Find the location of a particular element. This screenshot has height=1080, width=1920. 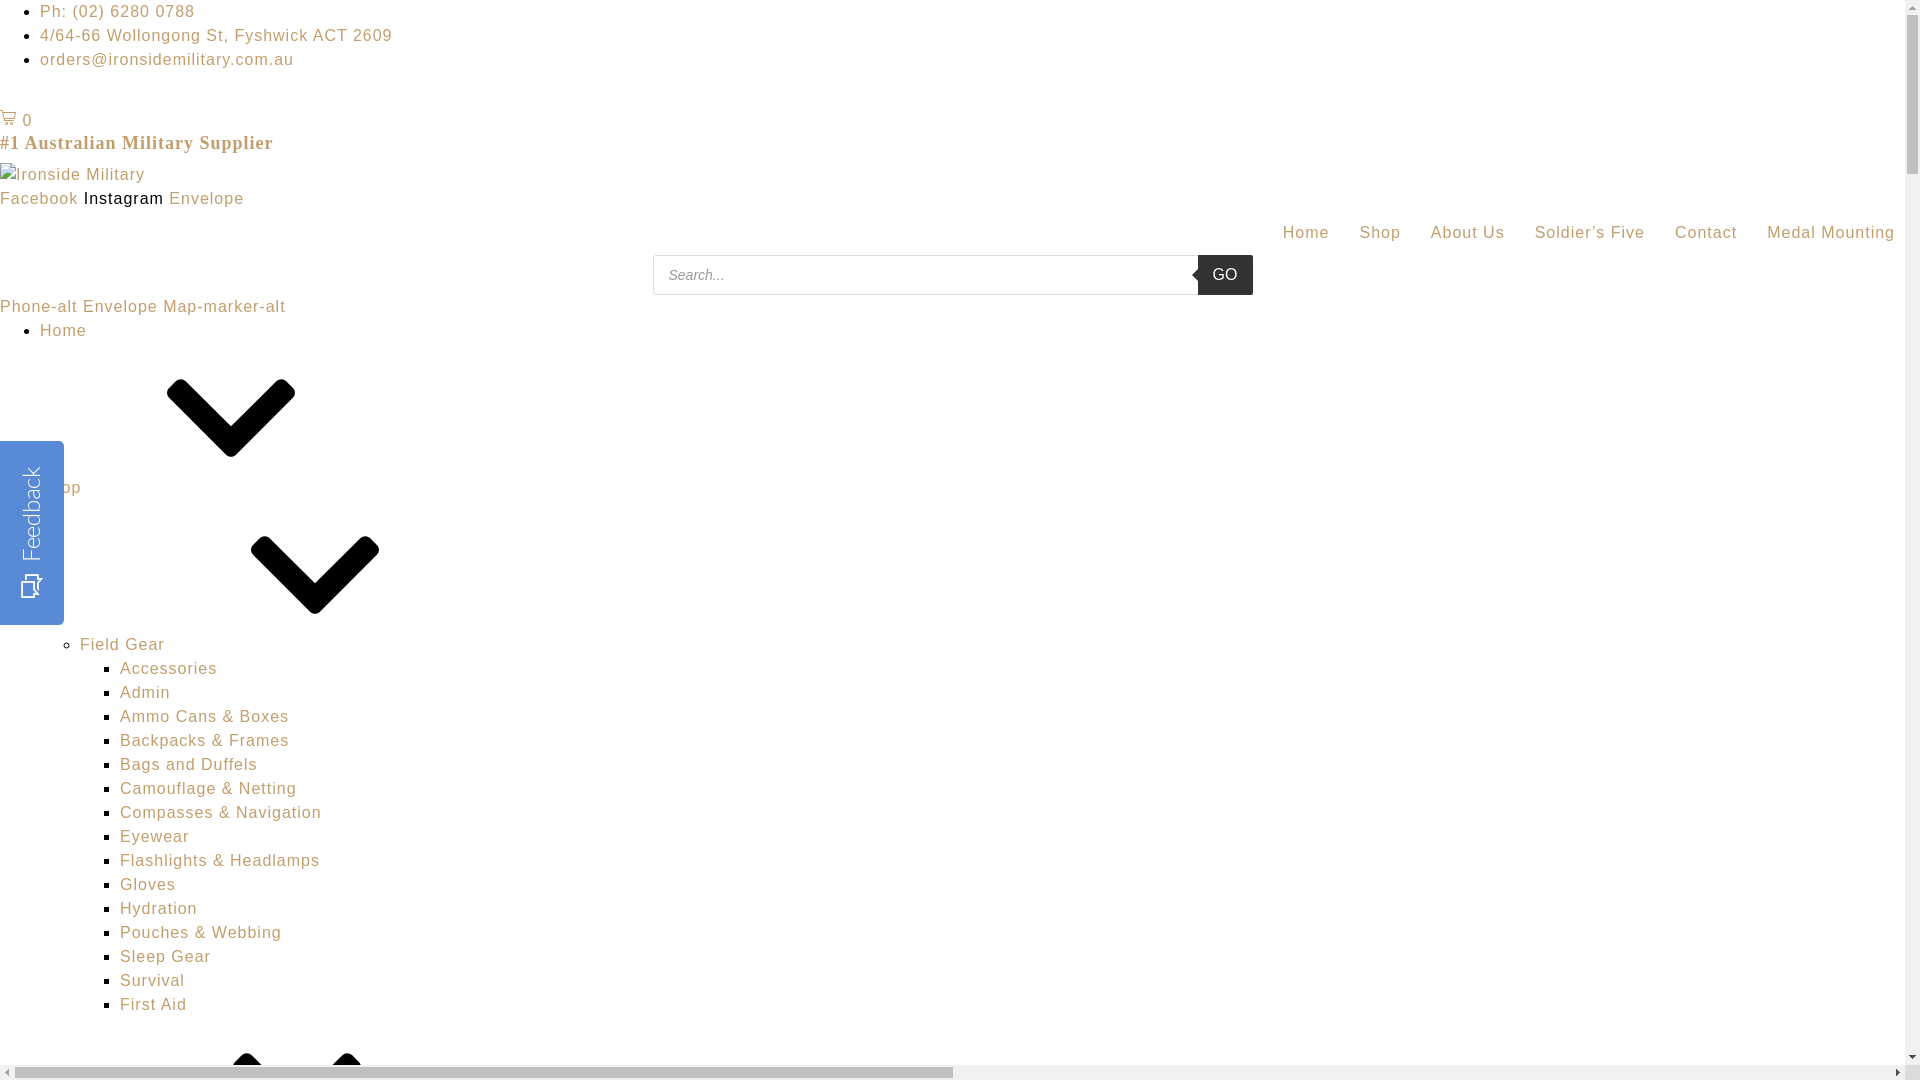

Backpacks & Frames is located at coordinates (204, 740).